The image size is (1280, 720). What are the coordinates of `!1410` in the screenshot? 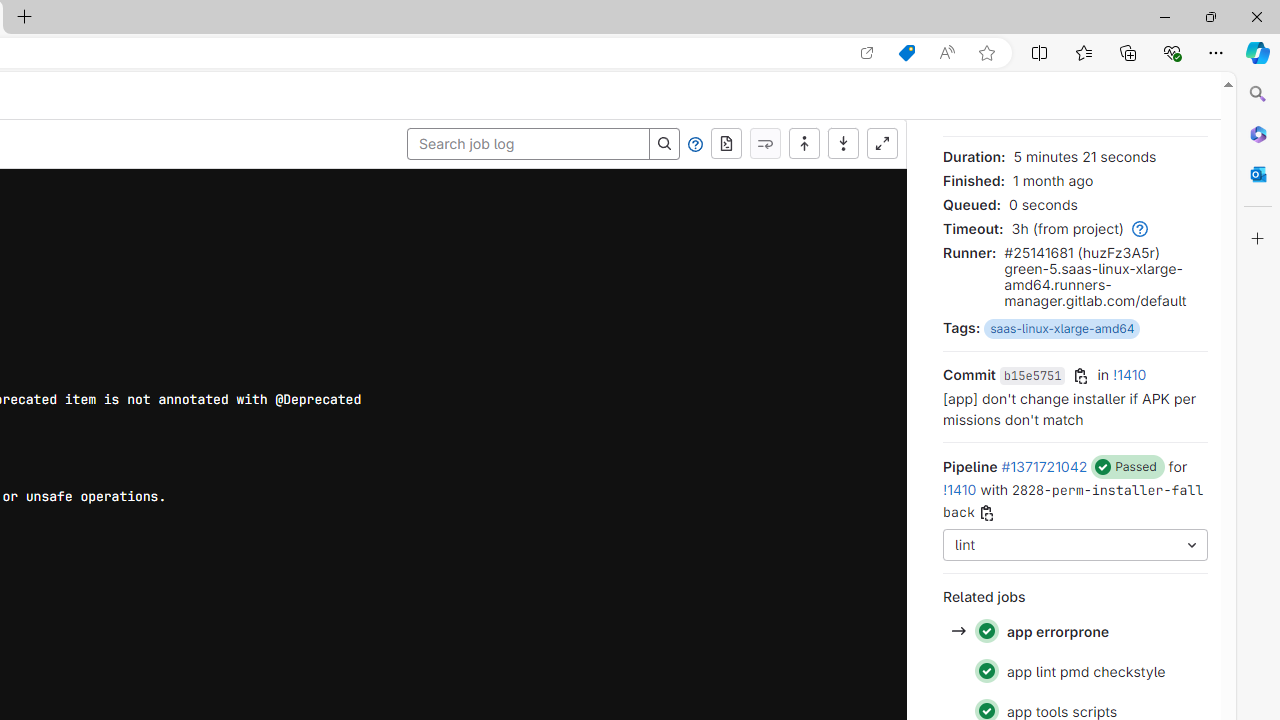 It's located at (960, 489).